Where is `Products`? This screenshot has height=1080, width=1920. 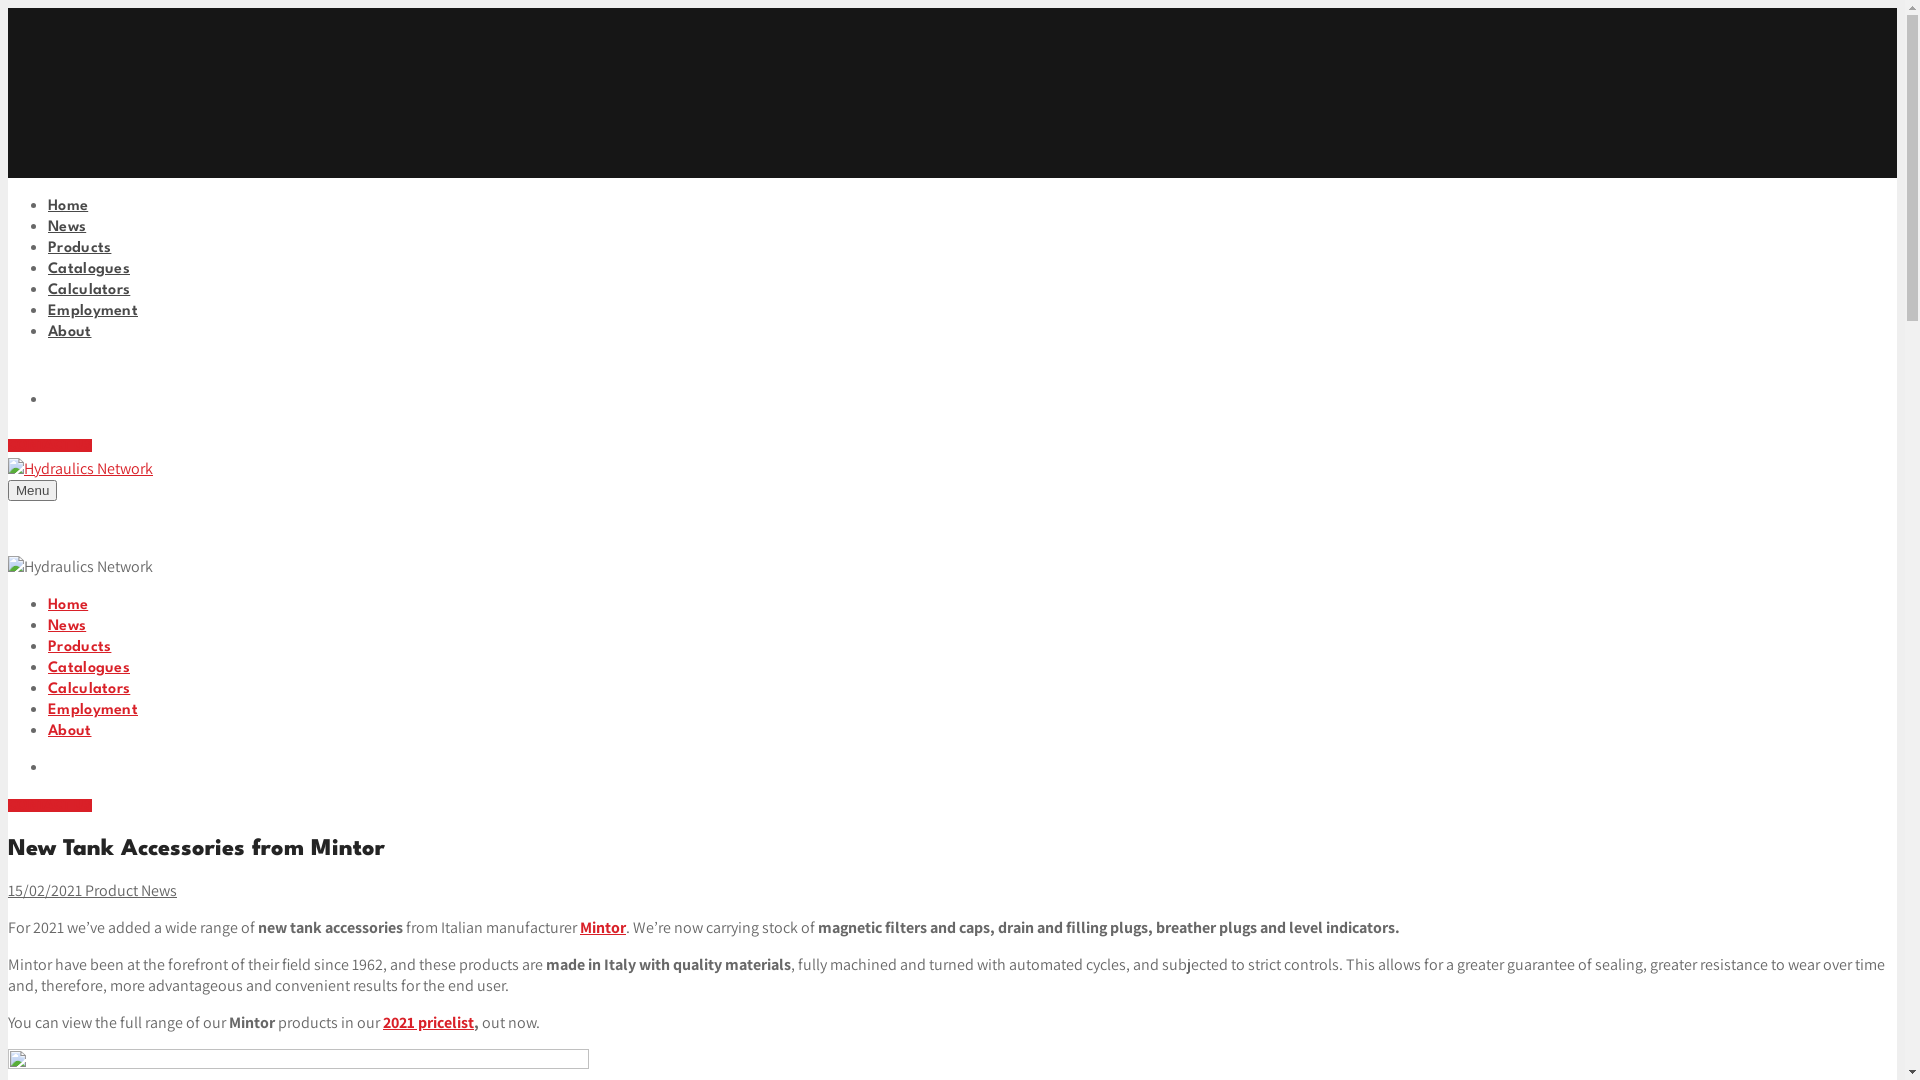
Products is located at coordinates (80, 648).